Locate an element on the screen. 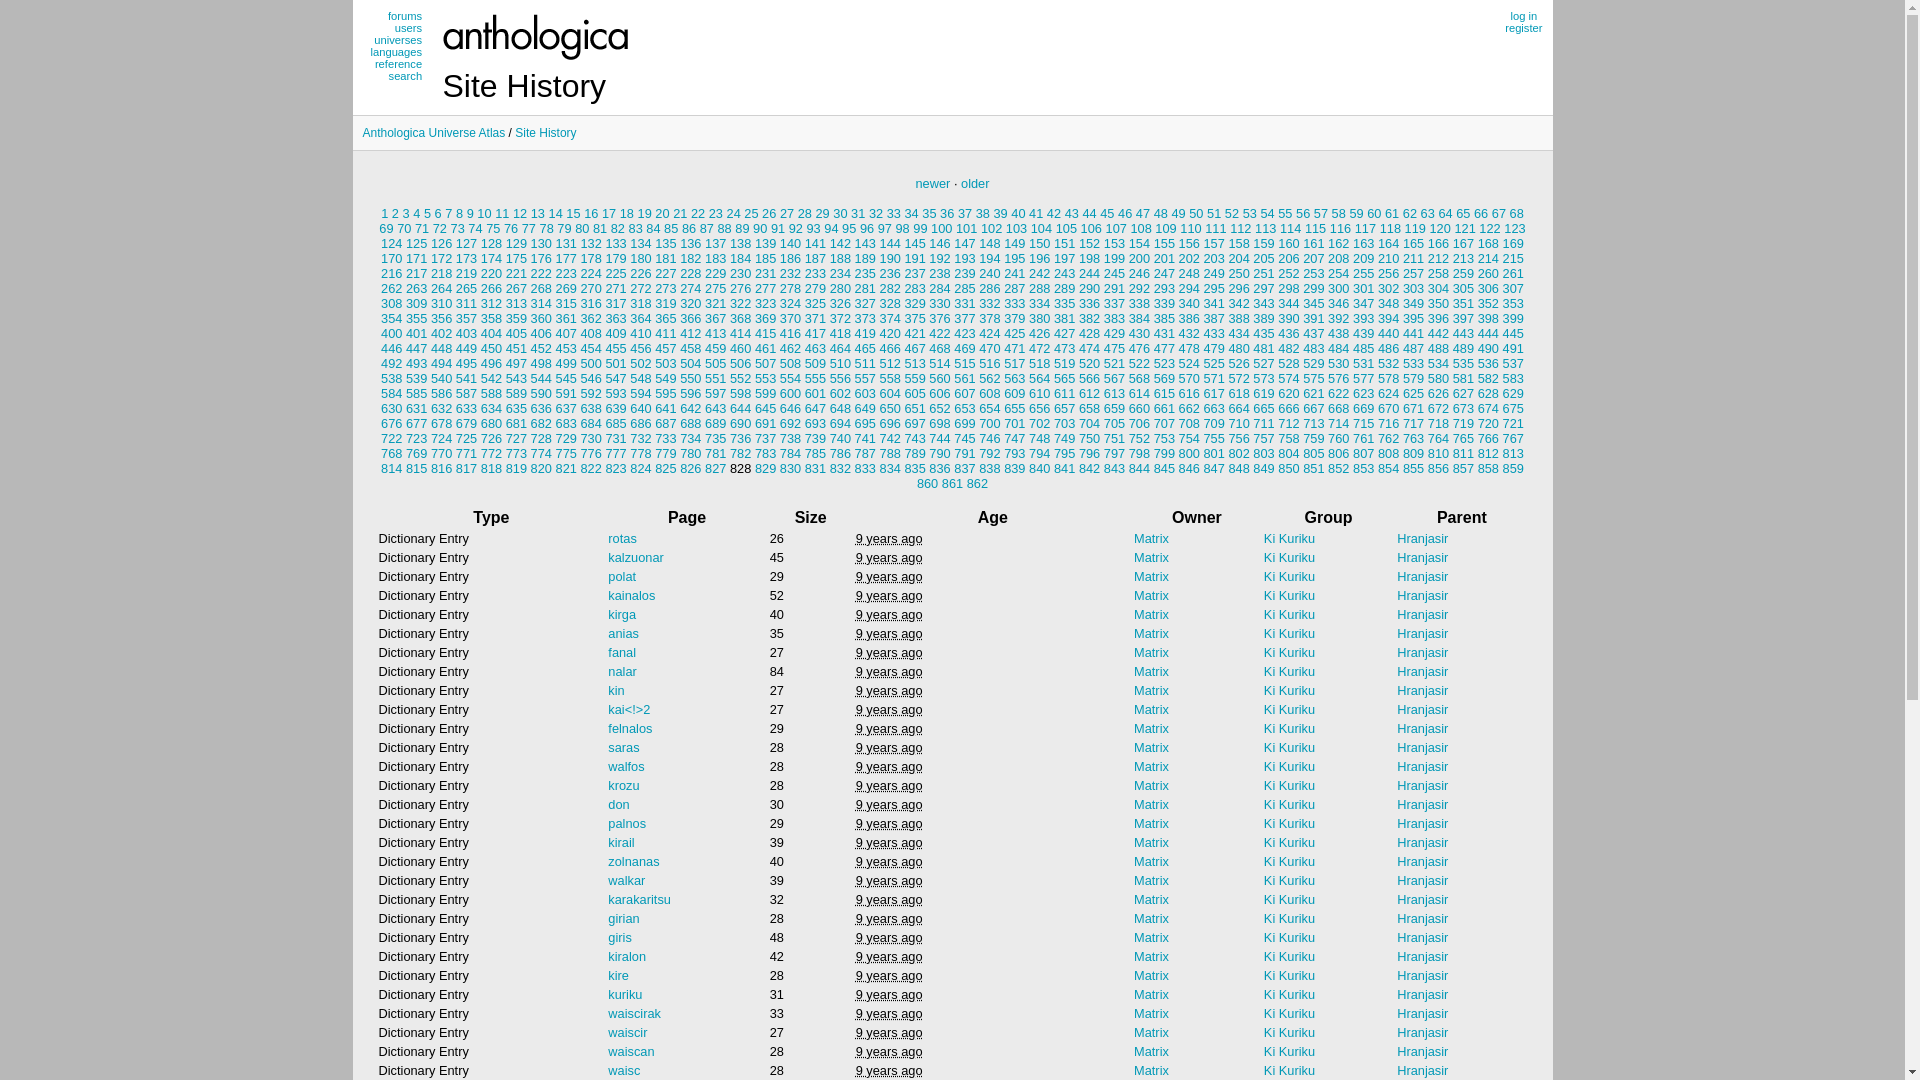 Image resolution: width=1920 pixels, height=1080 pixels. 91 is located at coordinates (778, 228).